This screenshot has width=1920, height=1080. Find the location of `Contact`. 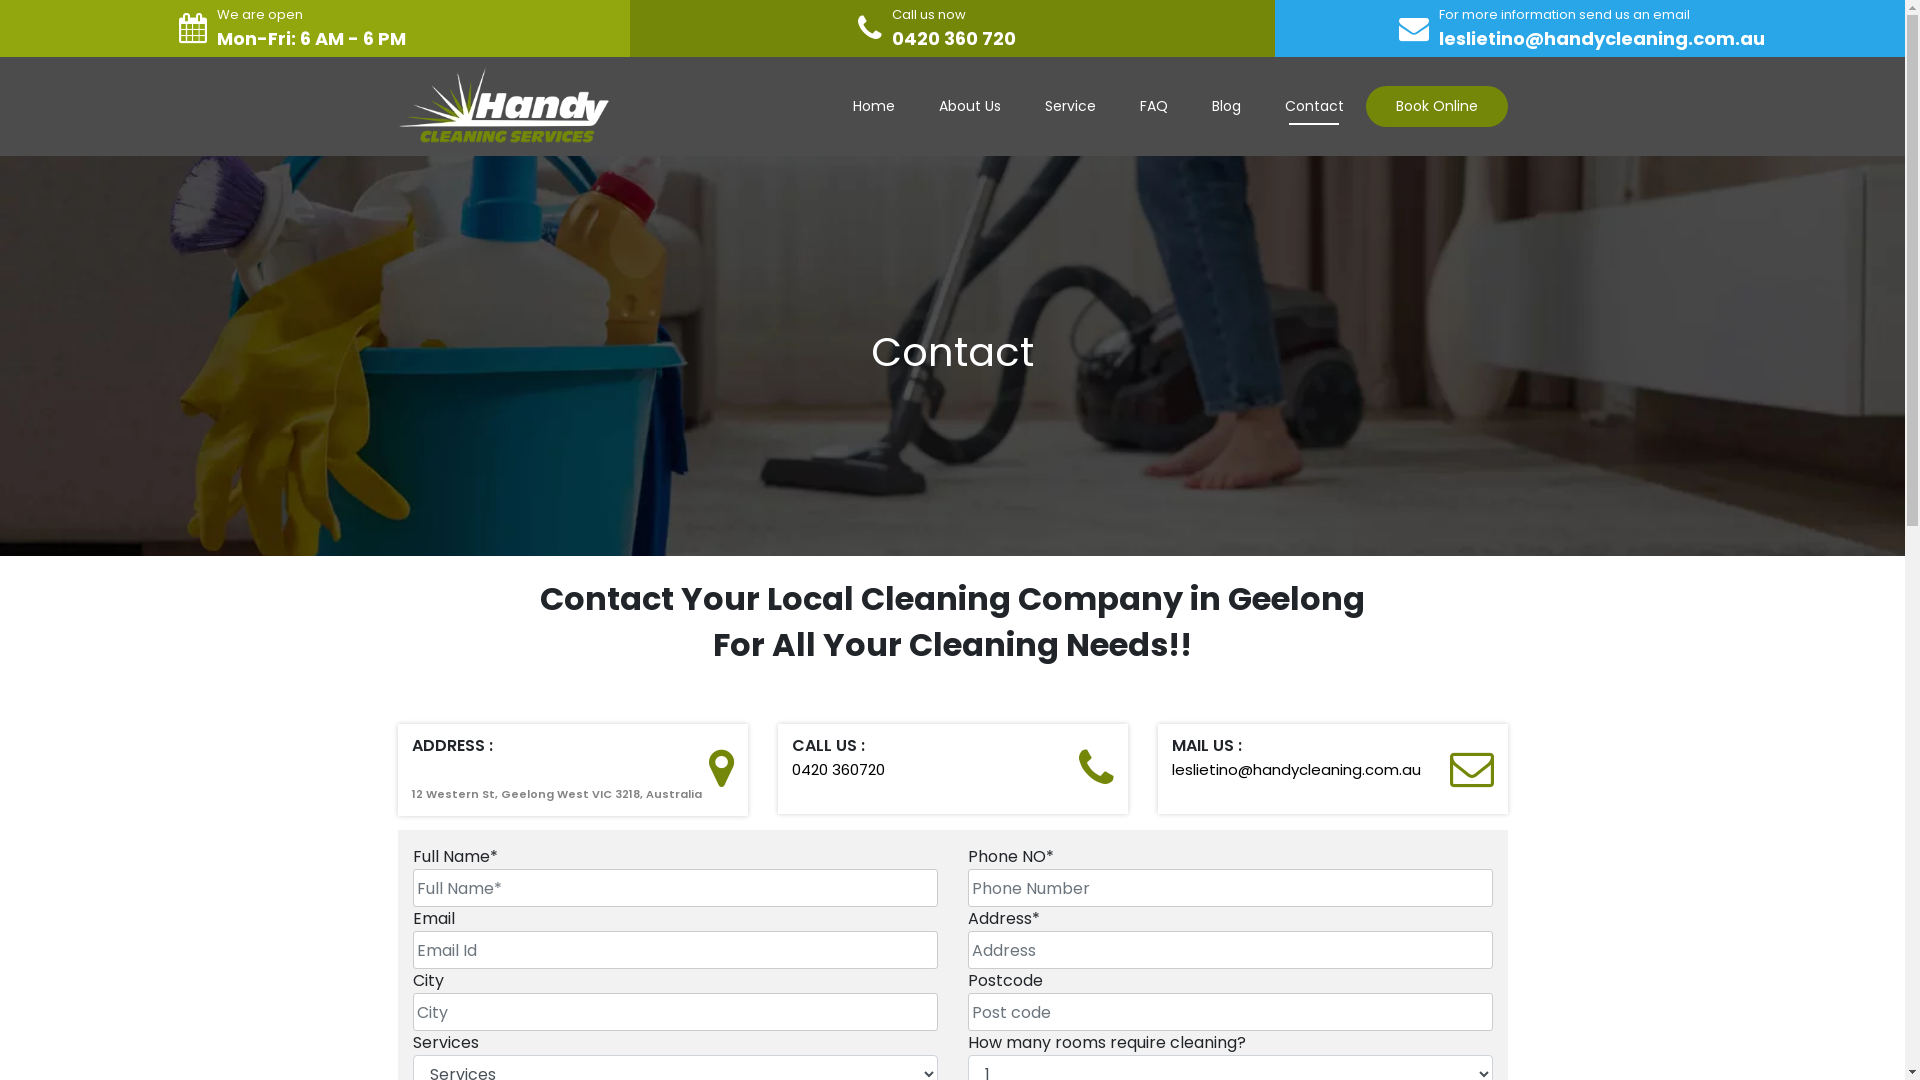

Contact is located at coordinates (1314, 106).